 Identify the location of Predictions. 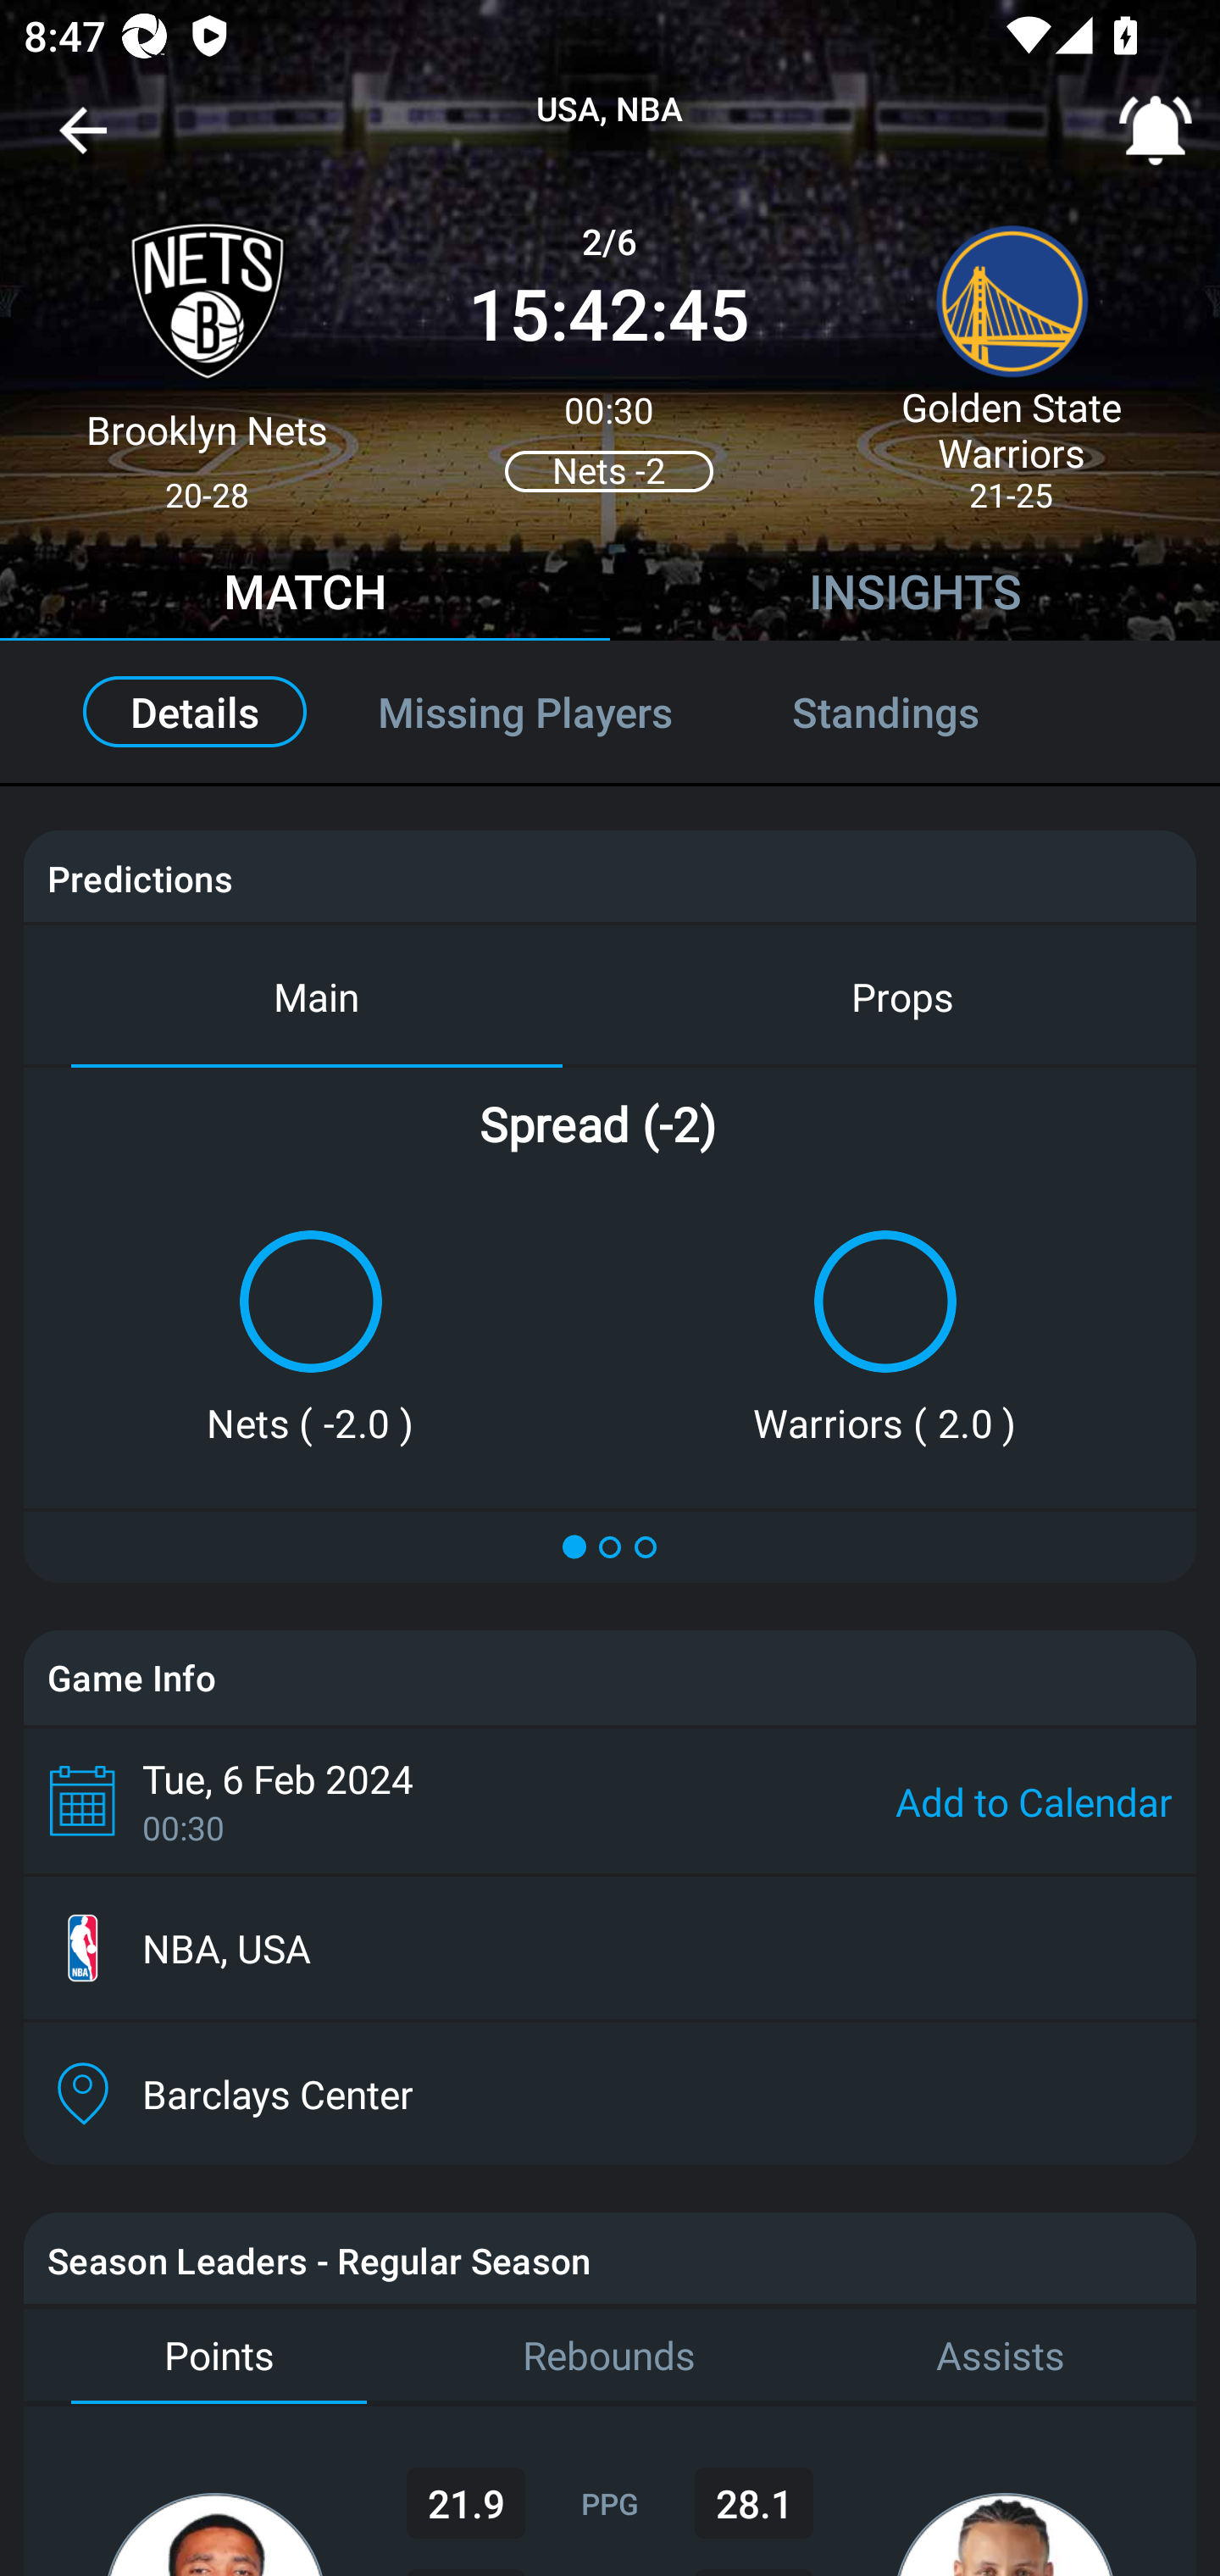
(139, 878).